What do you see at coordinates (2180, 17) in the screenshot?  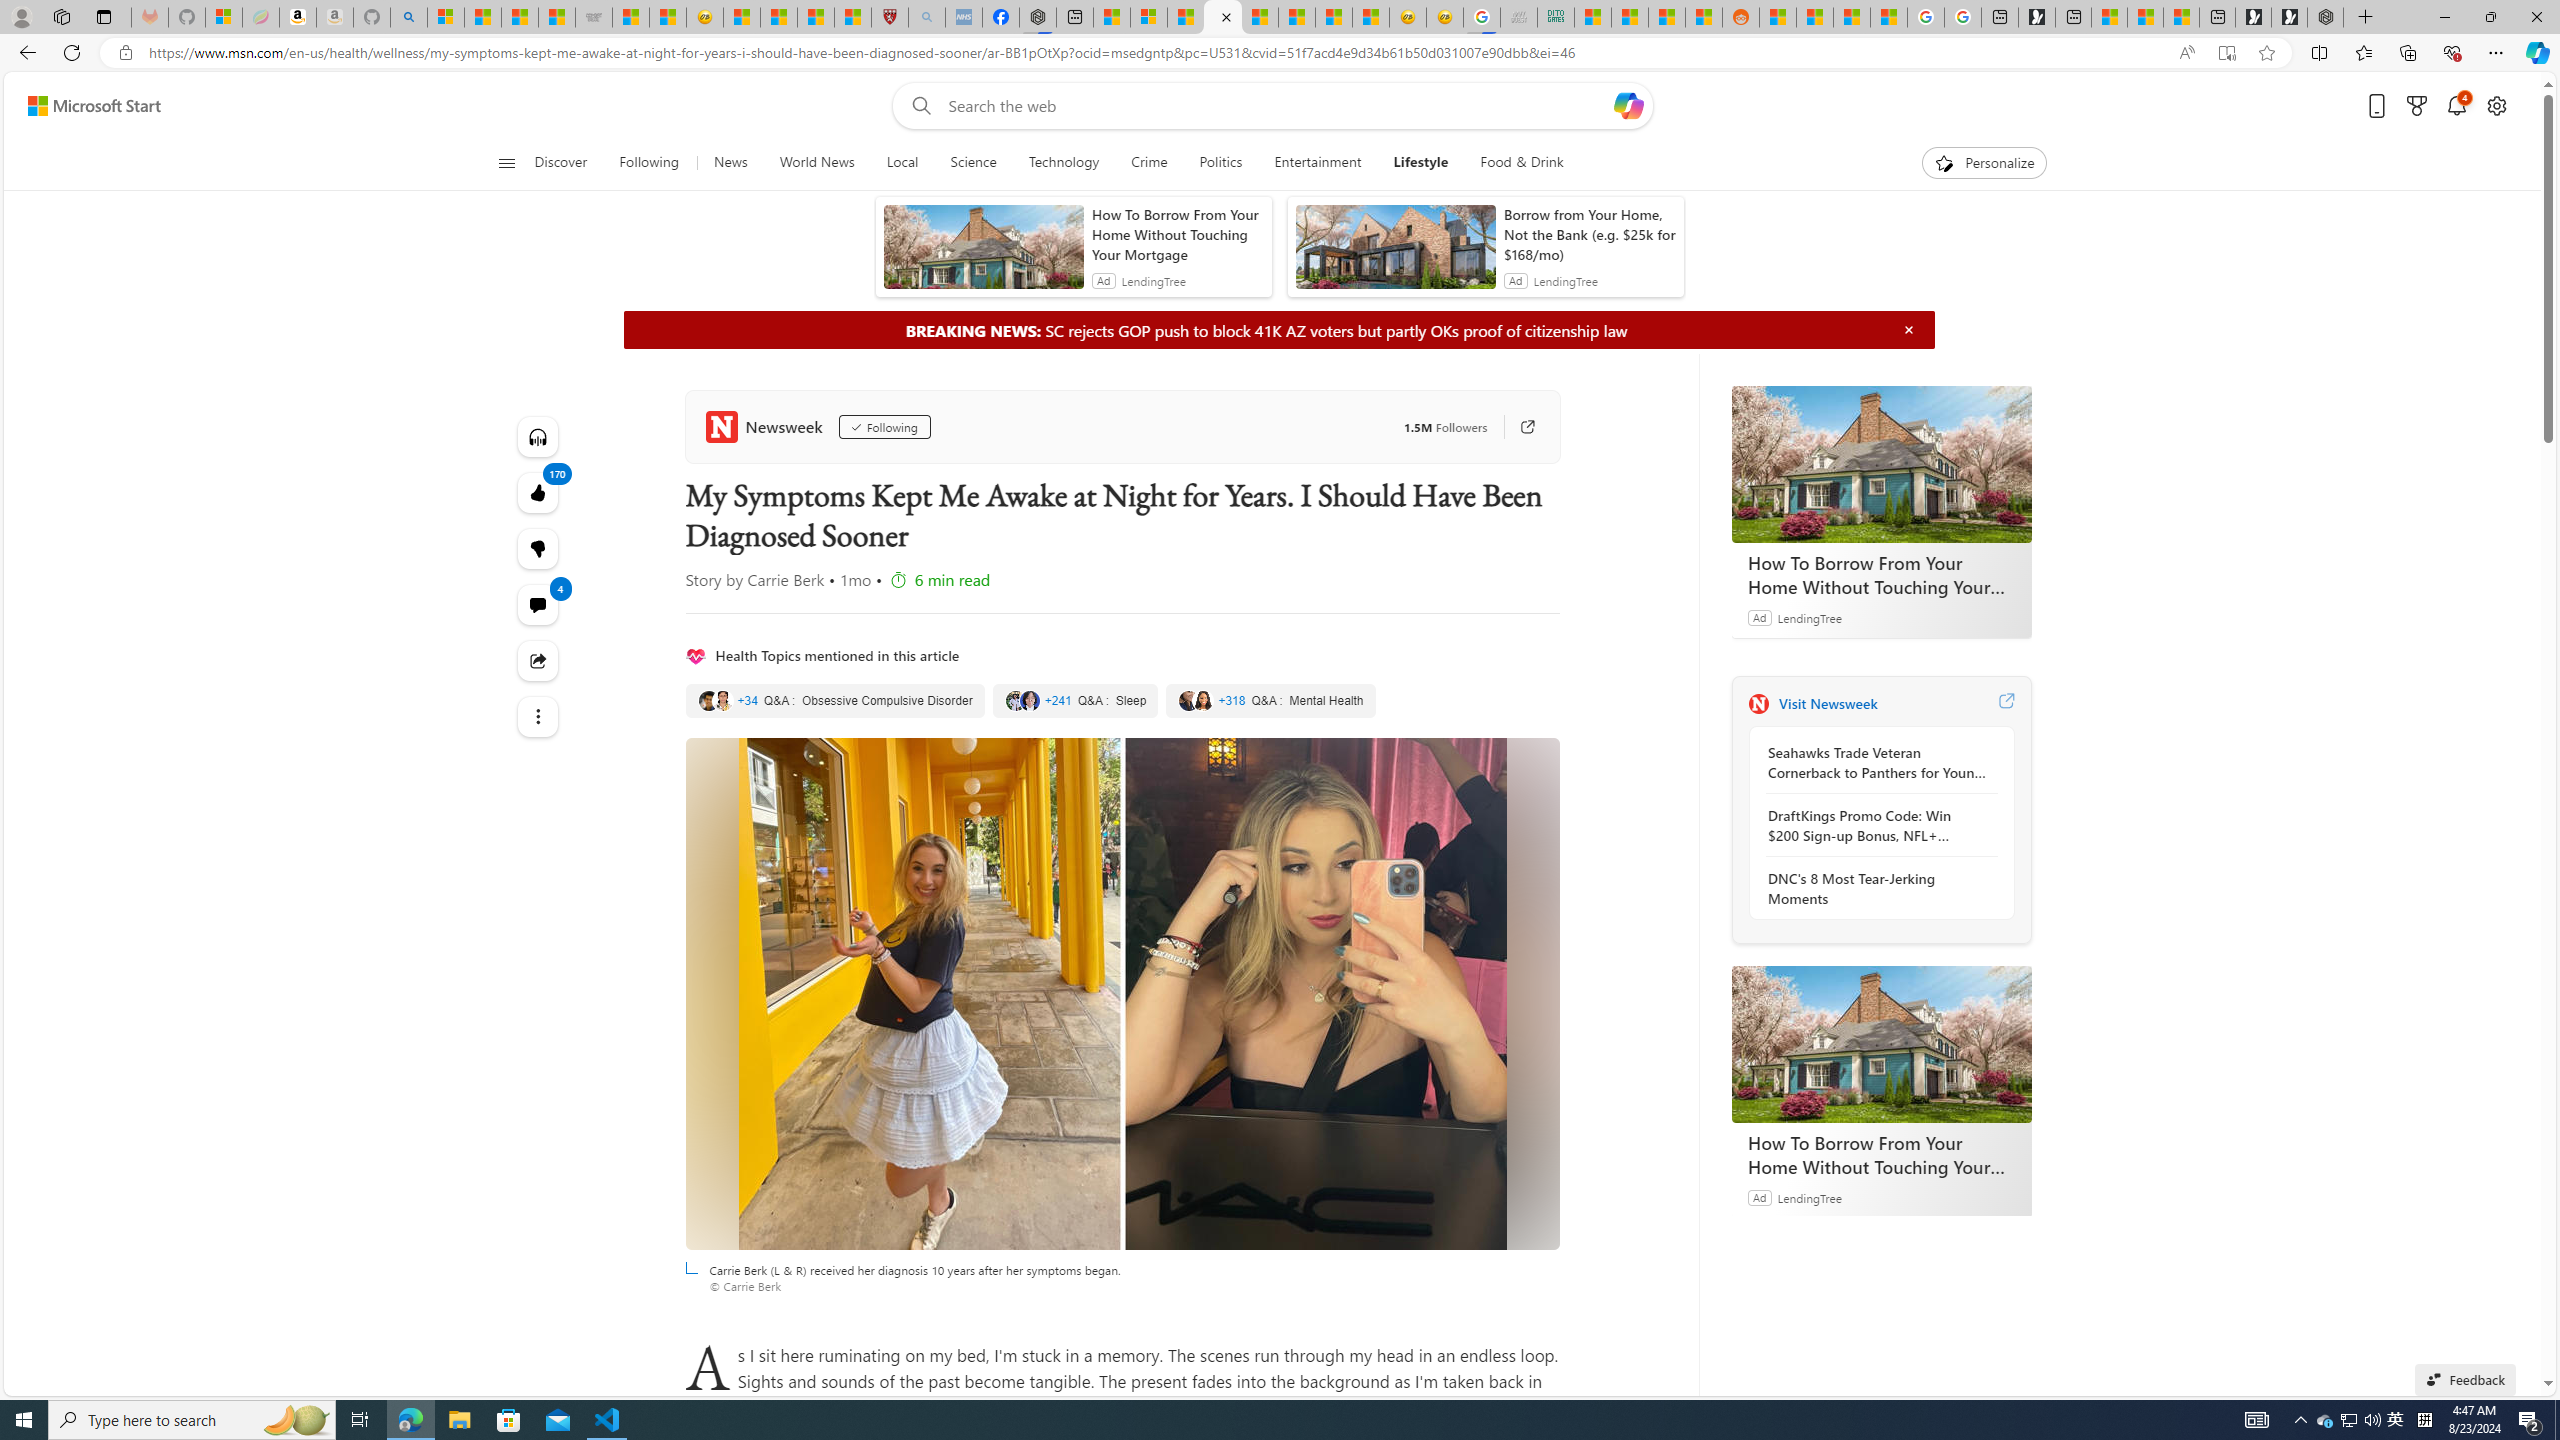 I see `These 3 Stocks Pay You More Than 5% to Own Them` at bounding box center [2180, 17].